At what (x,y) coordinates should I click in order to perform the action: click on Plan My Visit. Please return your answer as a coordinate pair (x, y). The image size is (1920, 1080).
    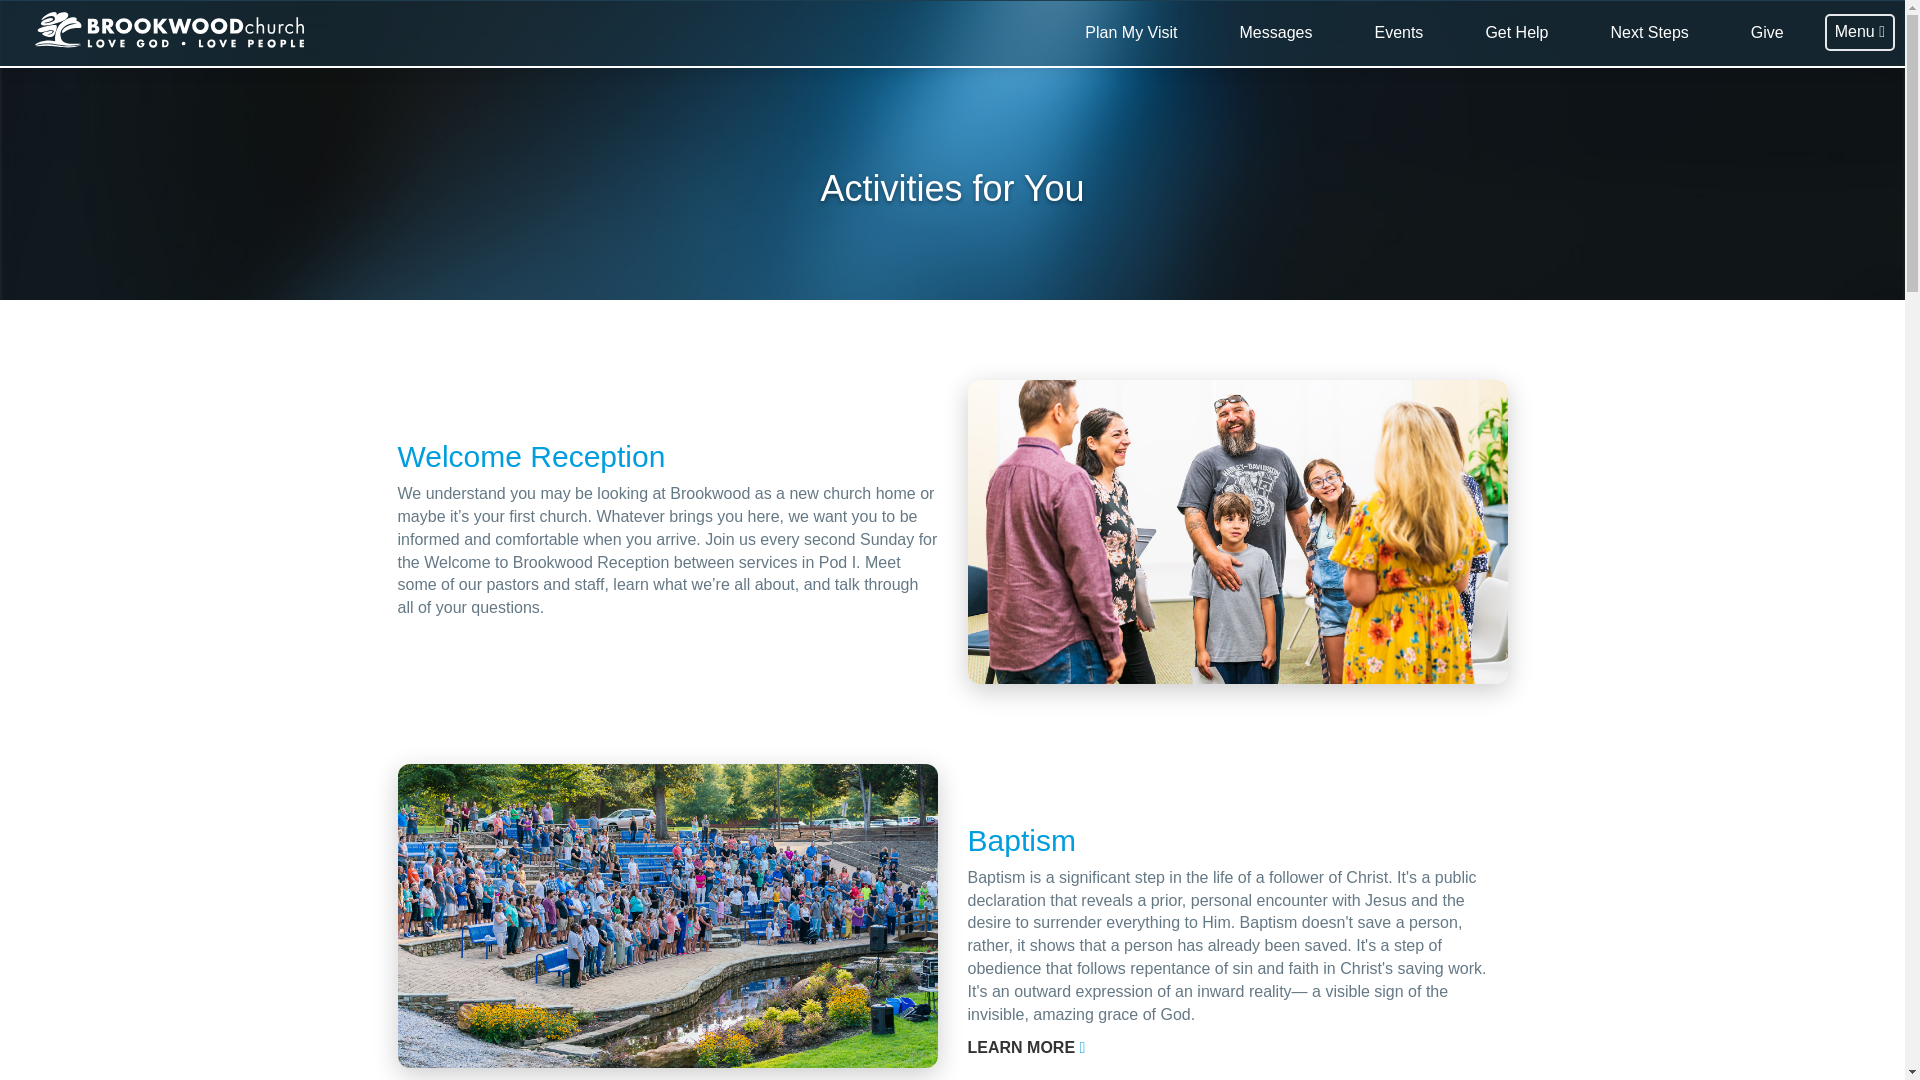
    Looking at the image, I should click on (1130, 33).